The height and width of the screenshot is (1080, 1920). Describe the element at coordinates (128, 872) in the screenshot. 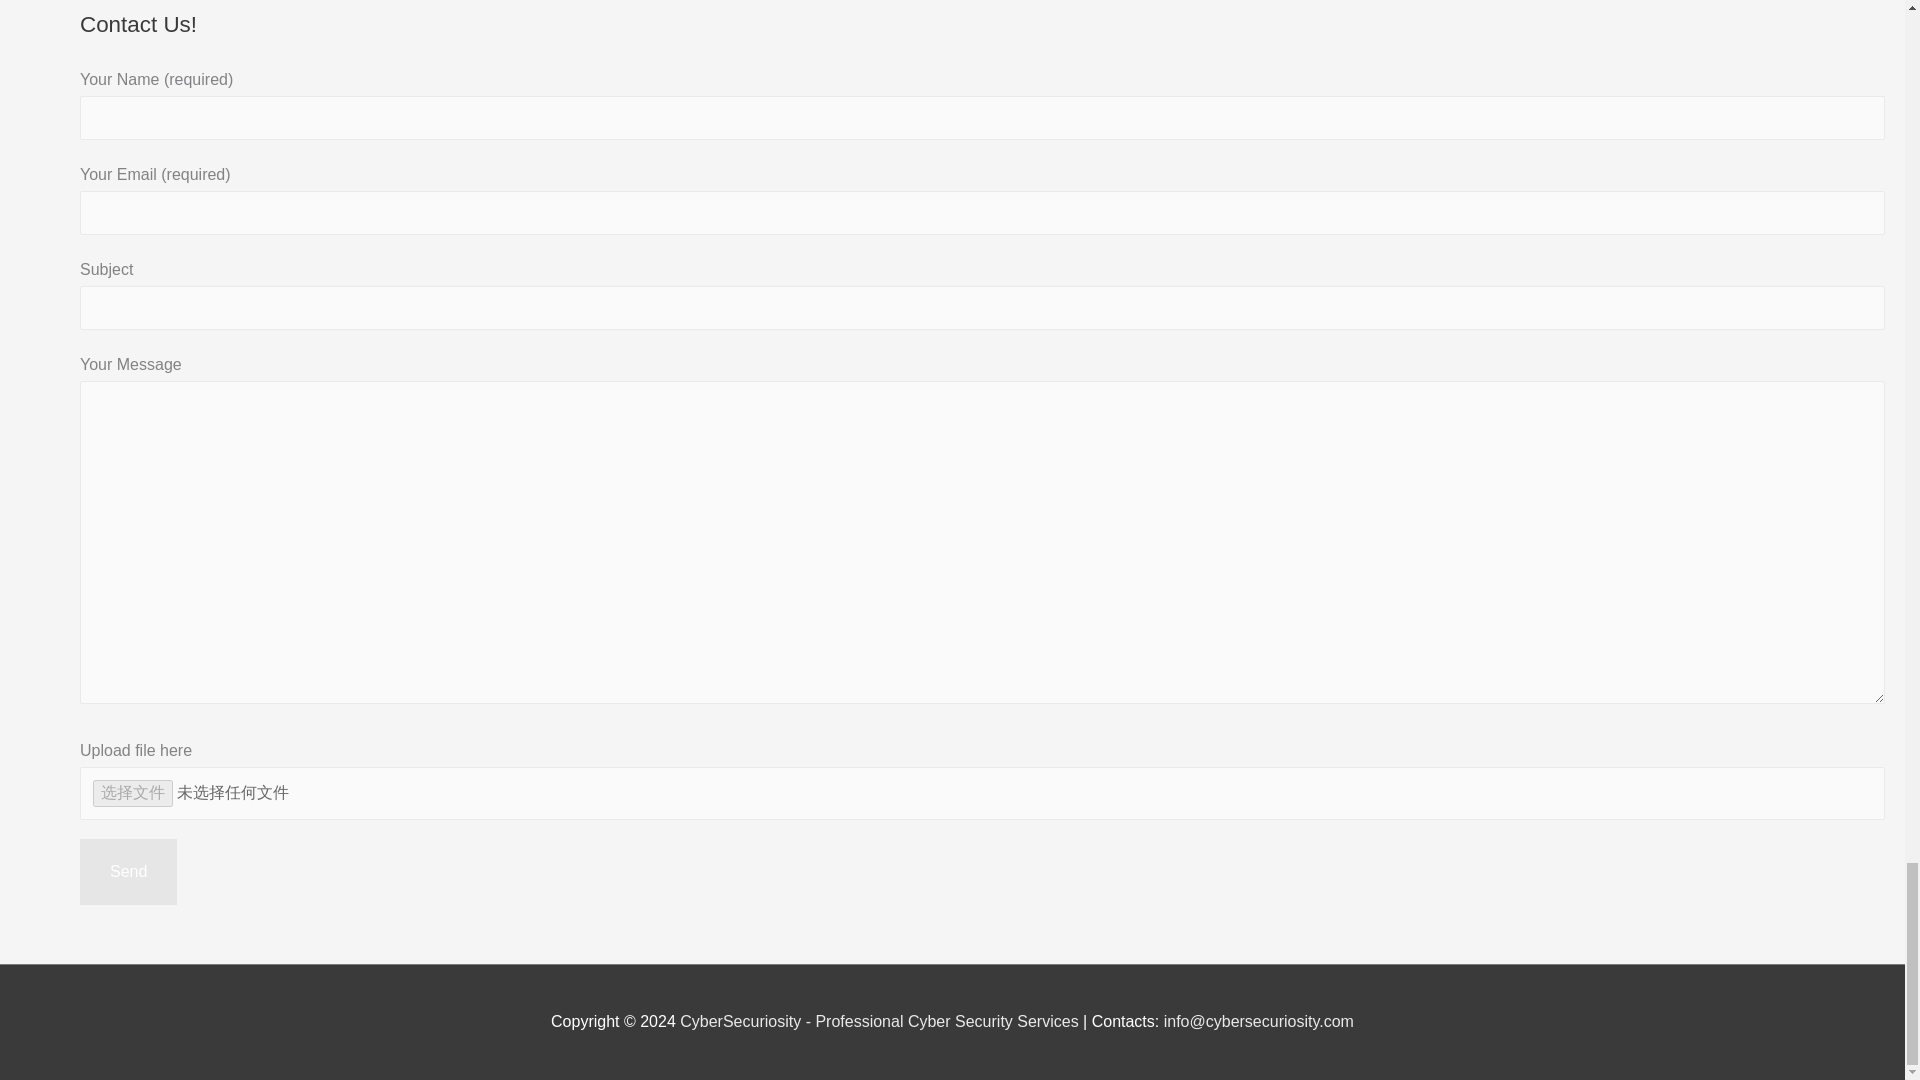

I see `Send` at that location.